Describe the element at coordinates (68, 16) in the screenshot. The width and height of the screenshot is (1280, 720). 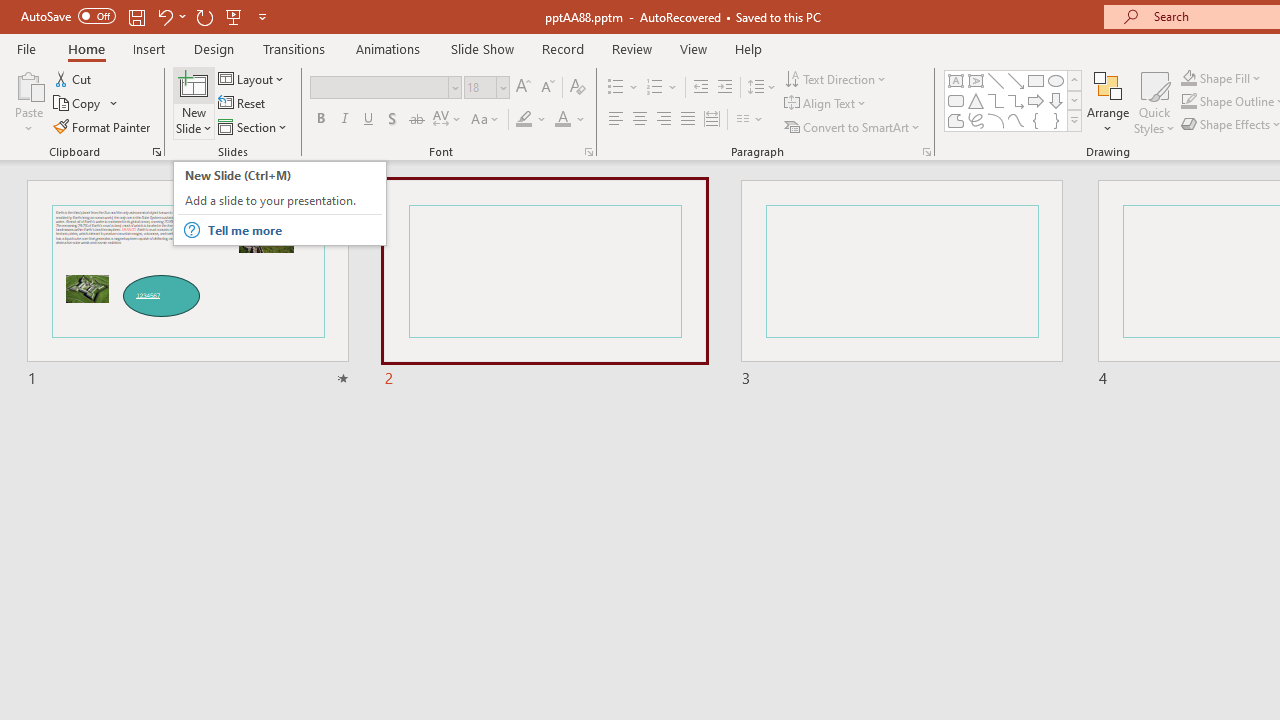
I see `AutoSave` at that location.